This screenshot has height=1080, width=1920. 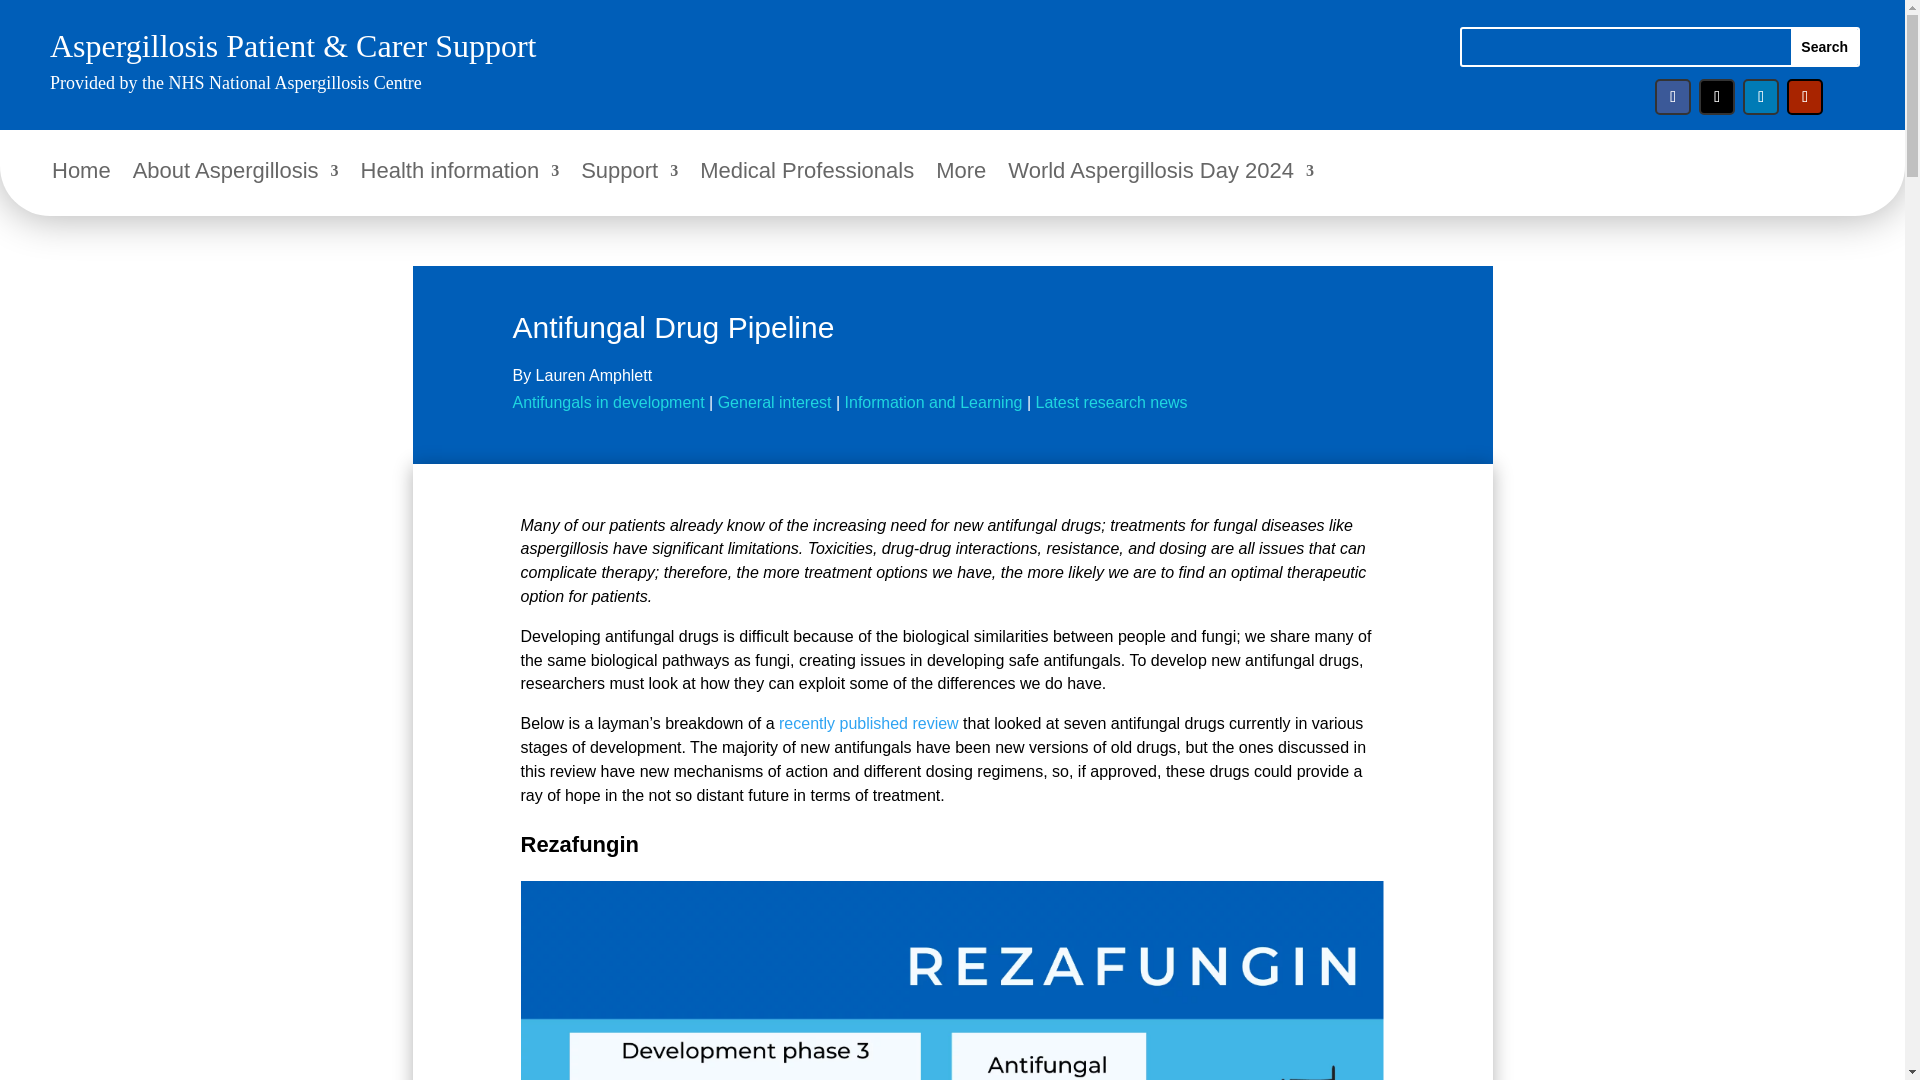 What do you see at coordinates (952, 980) in the screenshot?
I see `rezafungin` at bounding box center [952, 980].